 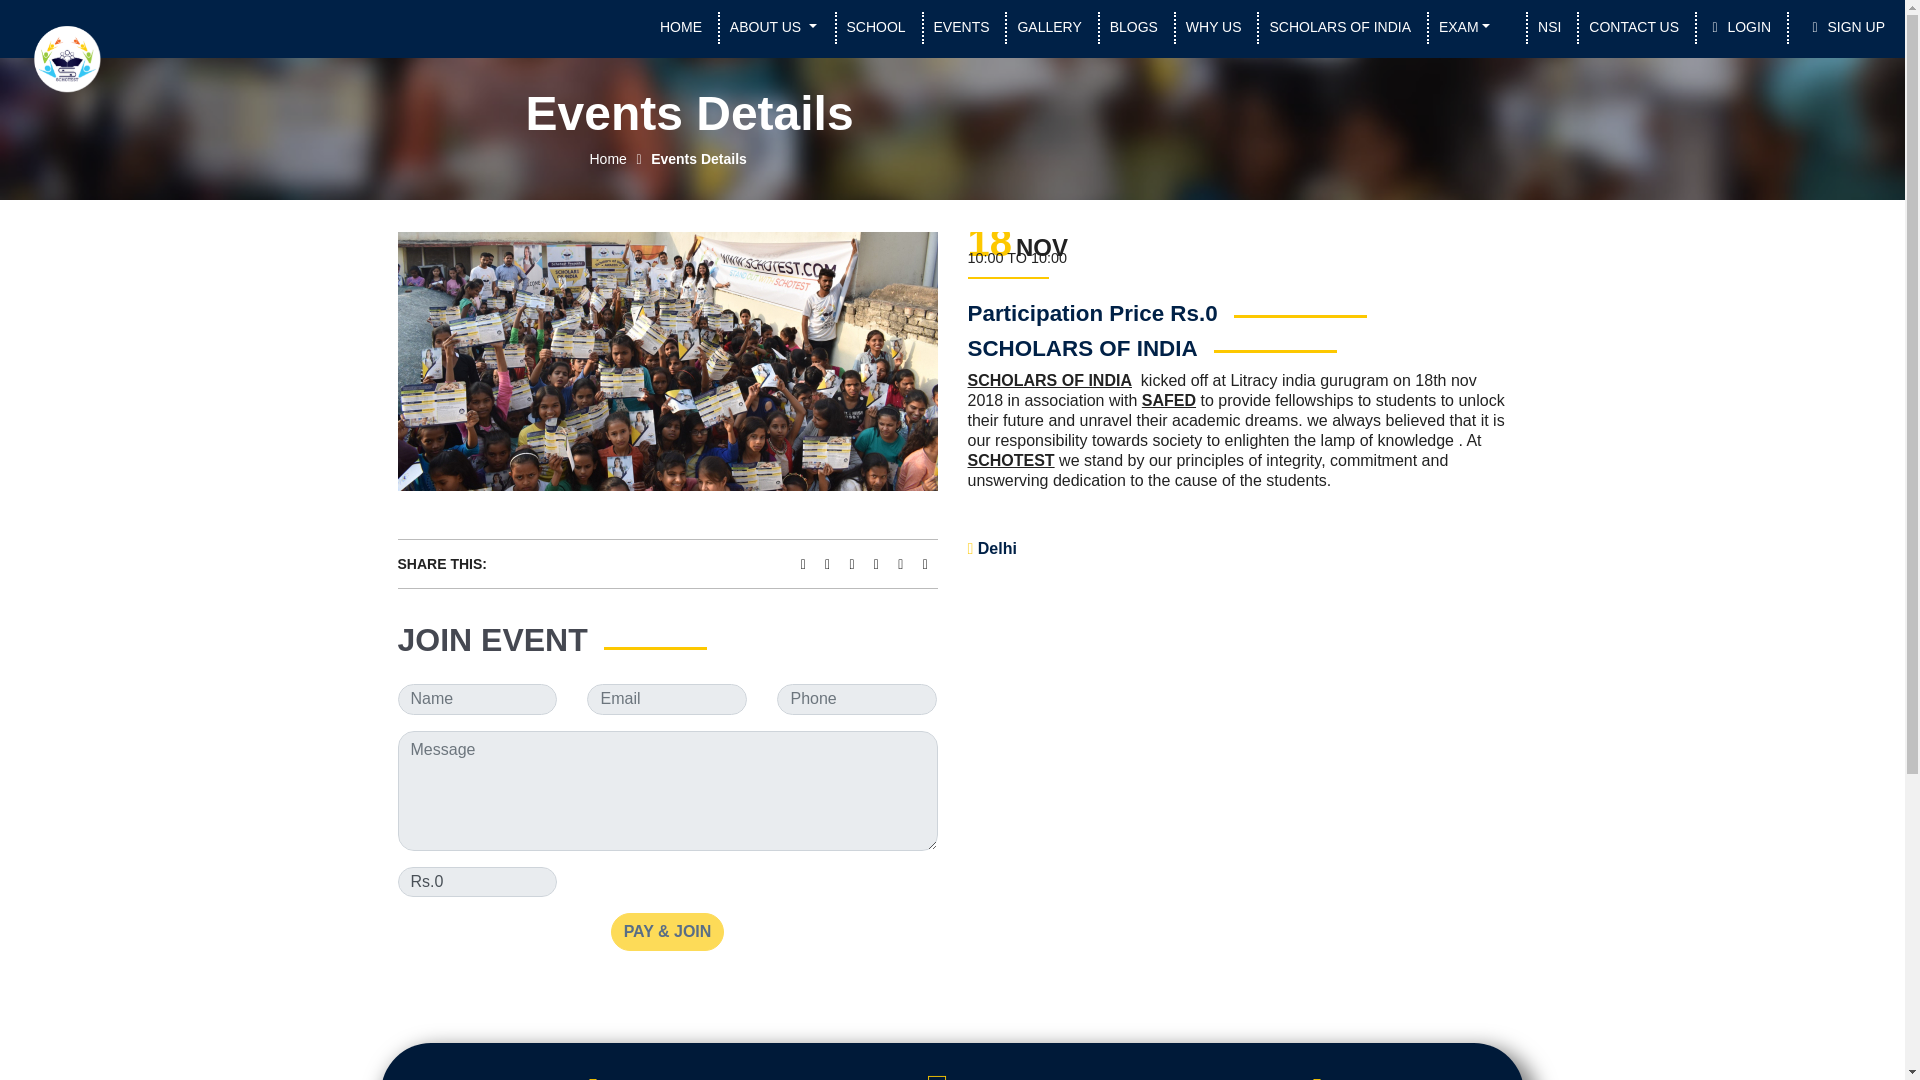 What do you see at coordinates (956, 26) in the screenshot?
I see `EVENTS` at bounding box center [956, 26].